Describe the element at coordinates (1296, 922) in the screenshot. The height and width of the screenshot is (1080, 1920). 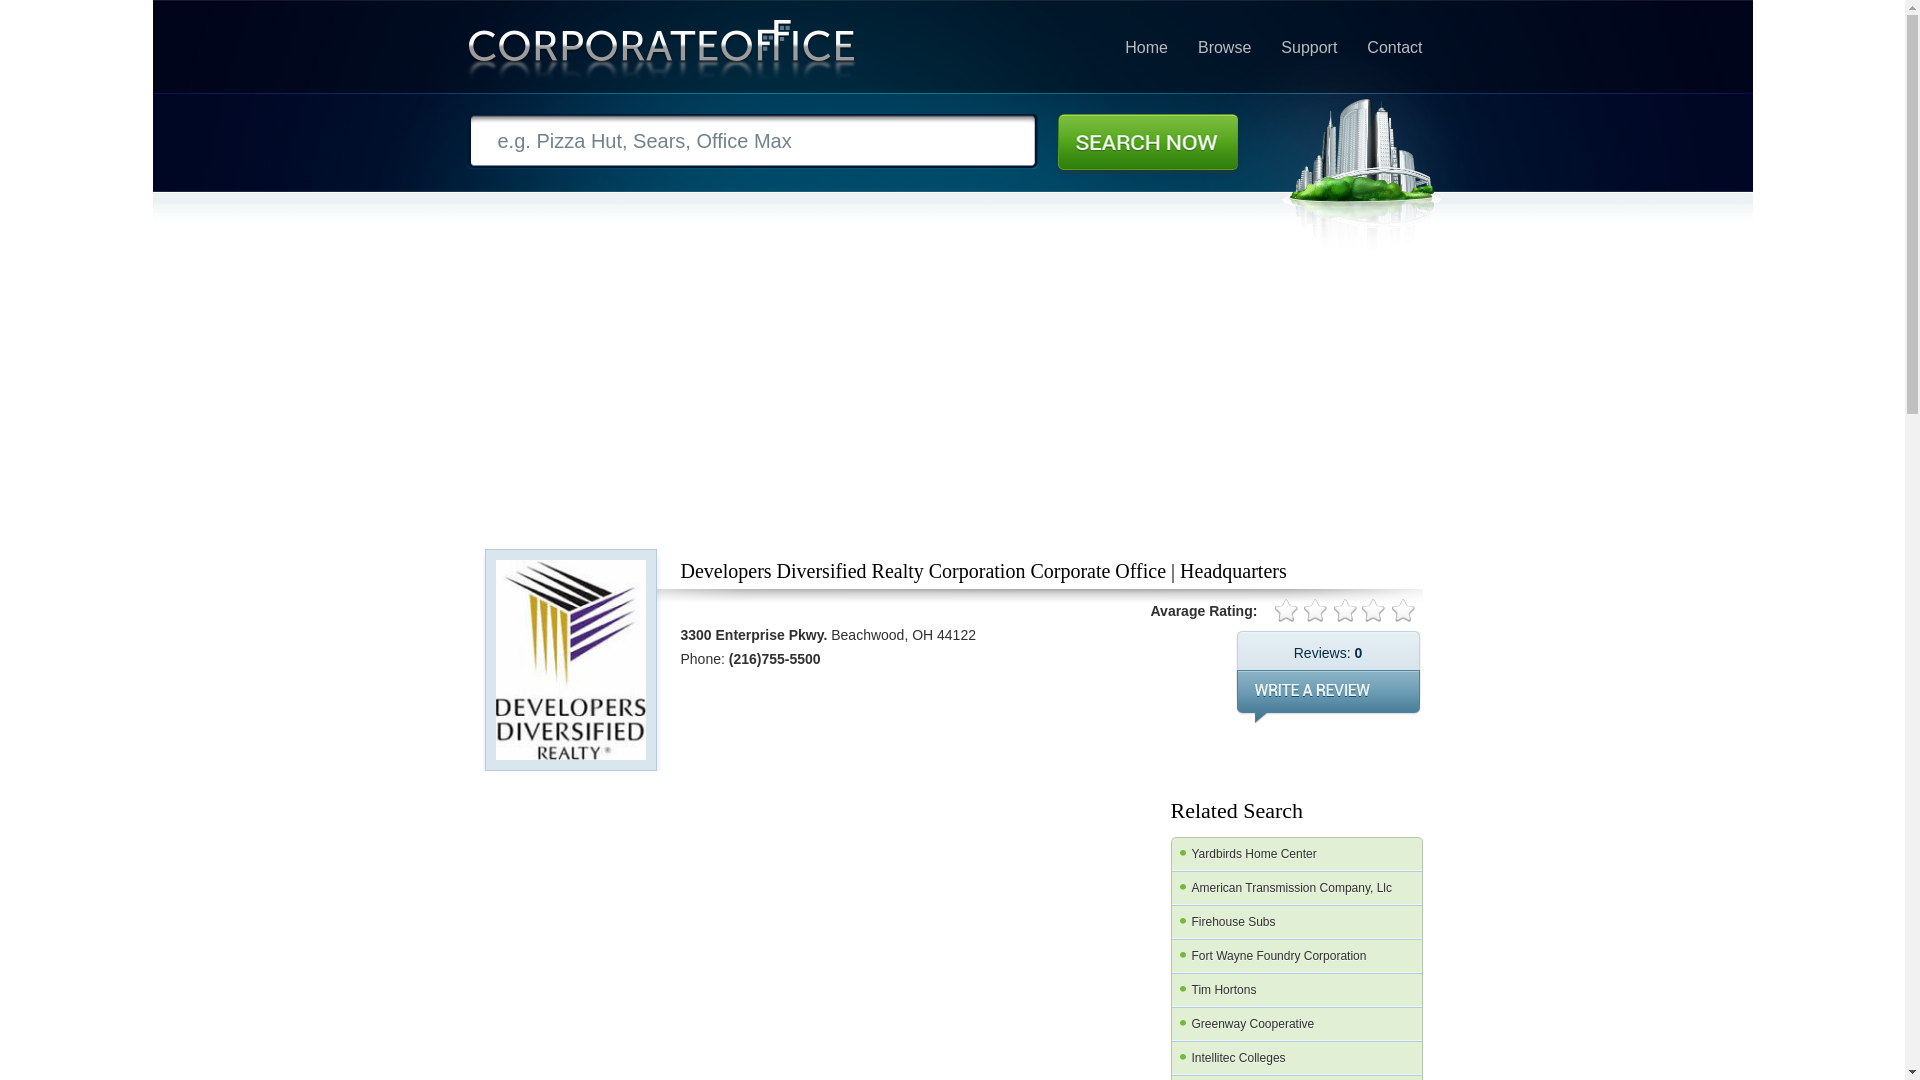
I see `Firehouse Subs` at that location.